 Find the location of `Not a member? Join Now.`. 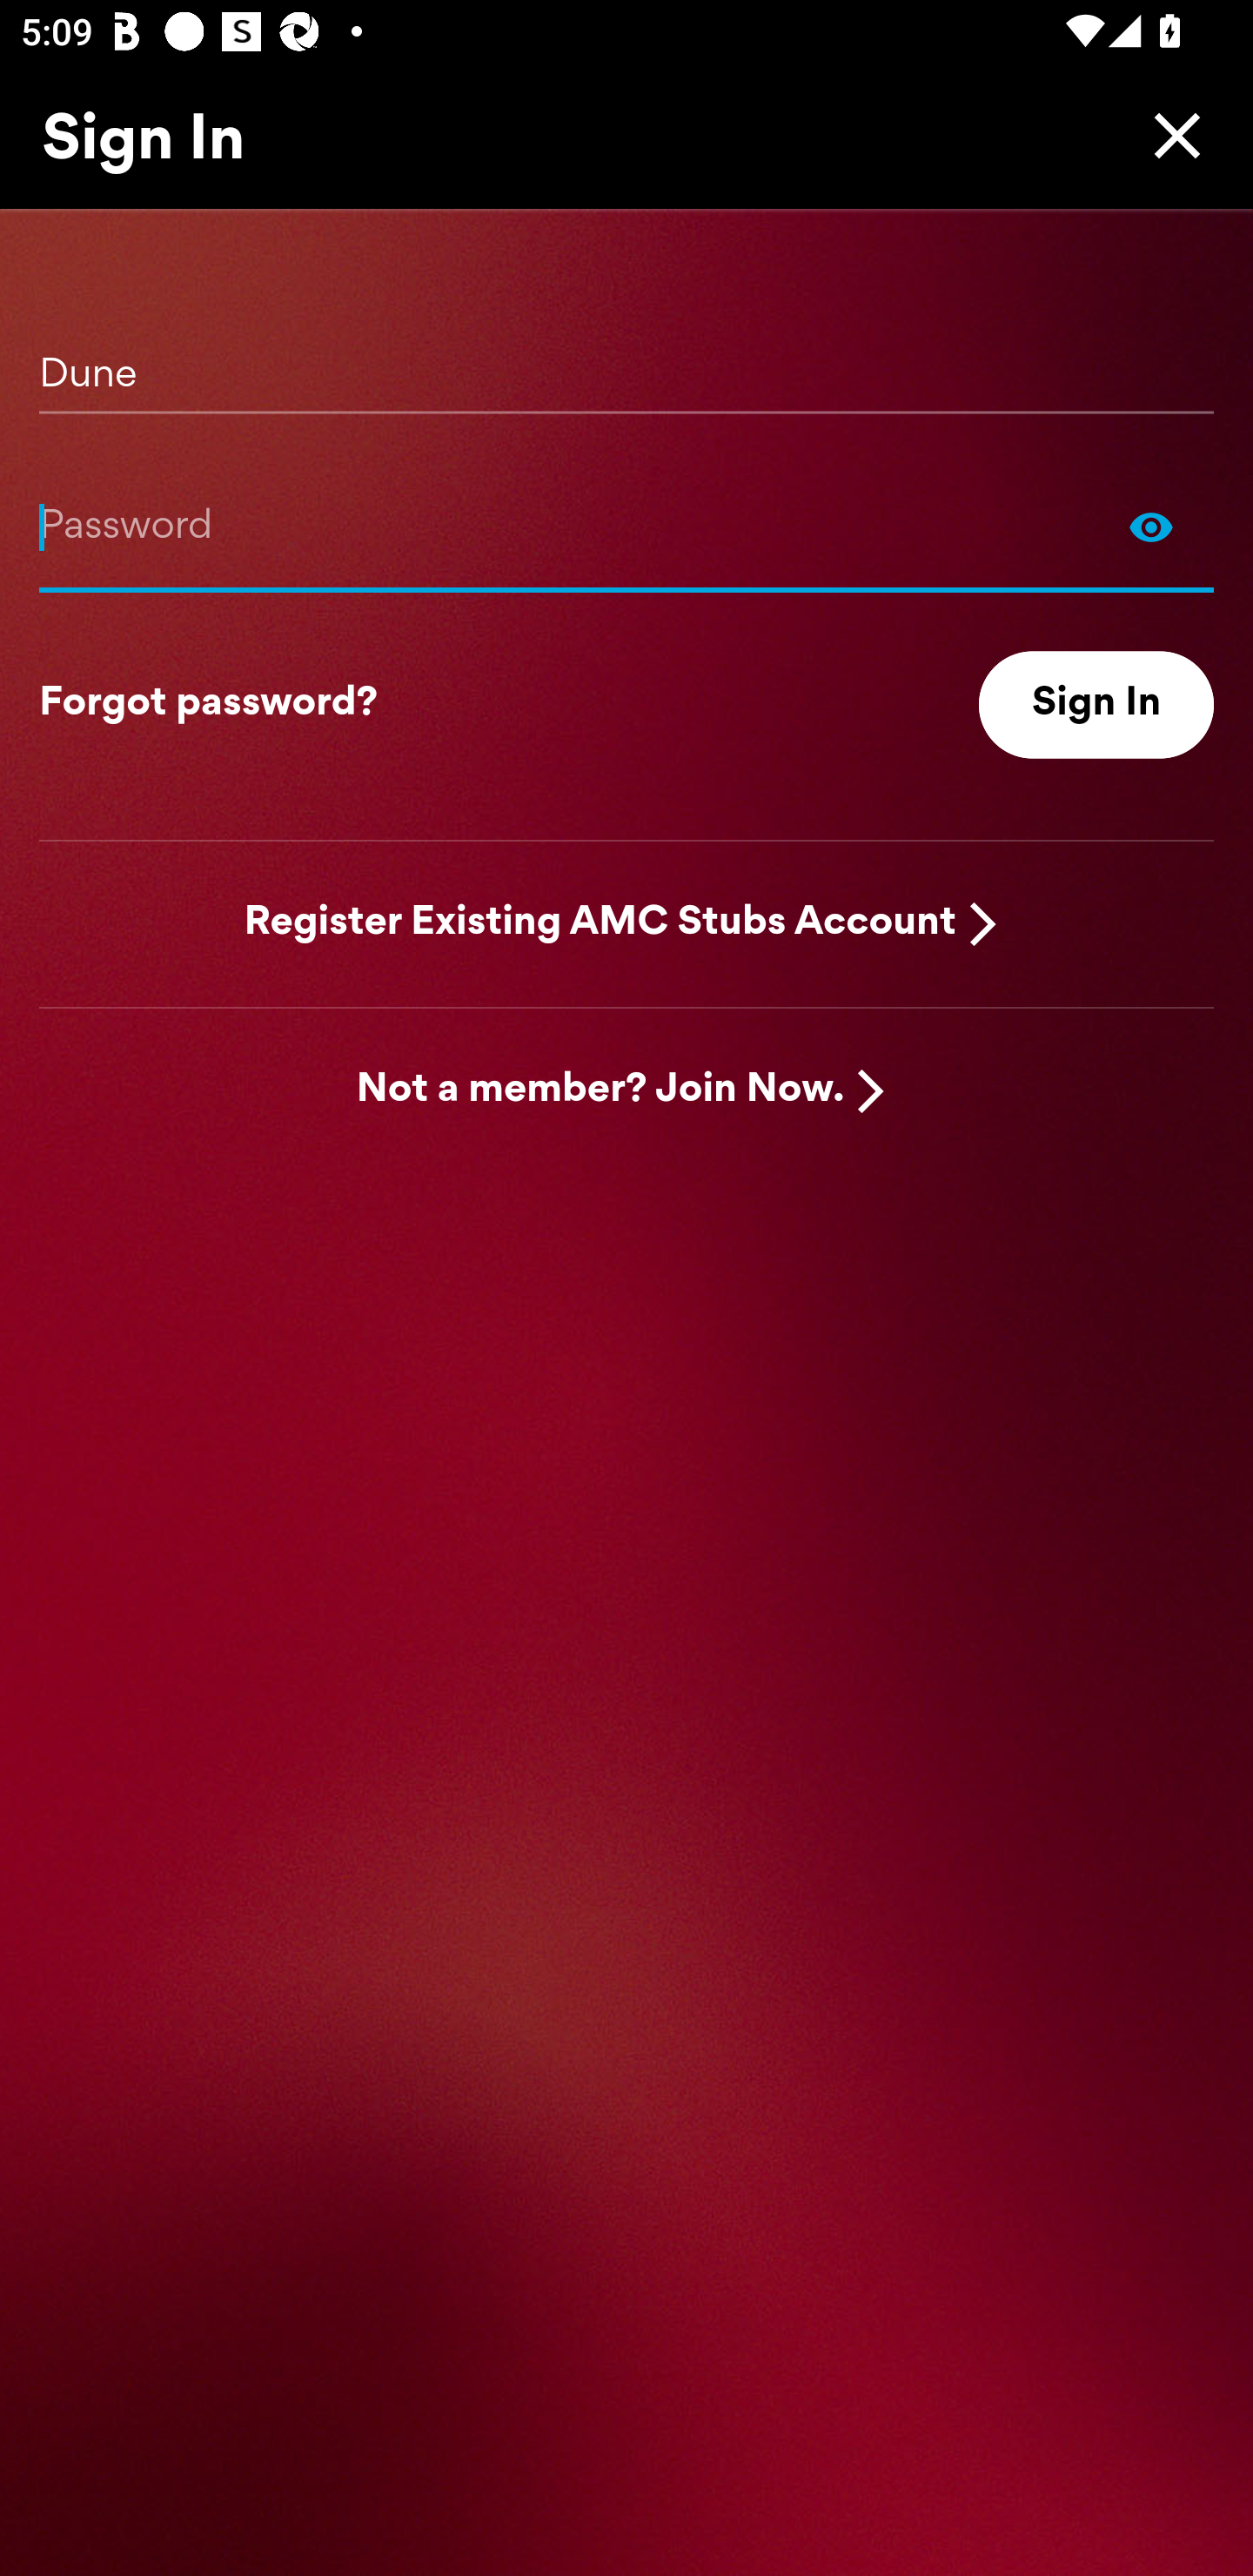

Not a member? Join Now. is located at coordinates (600, 1091).